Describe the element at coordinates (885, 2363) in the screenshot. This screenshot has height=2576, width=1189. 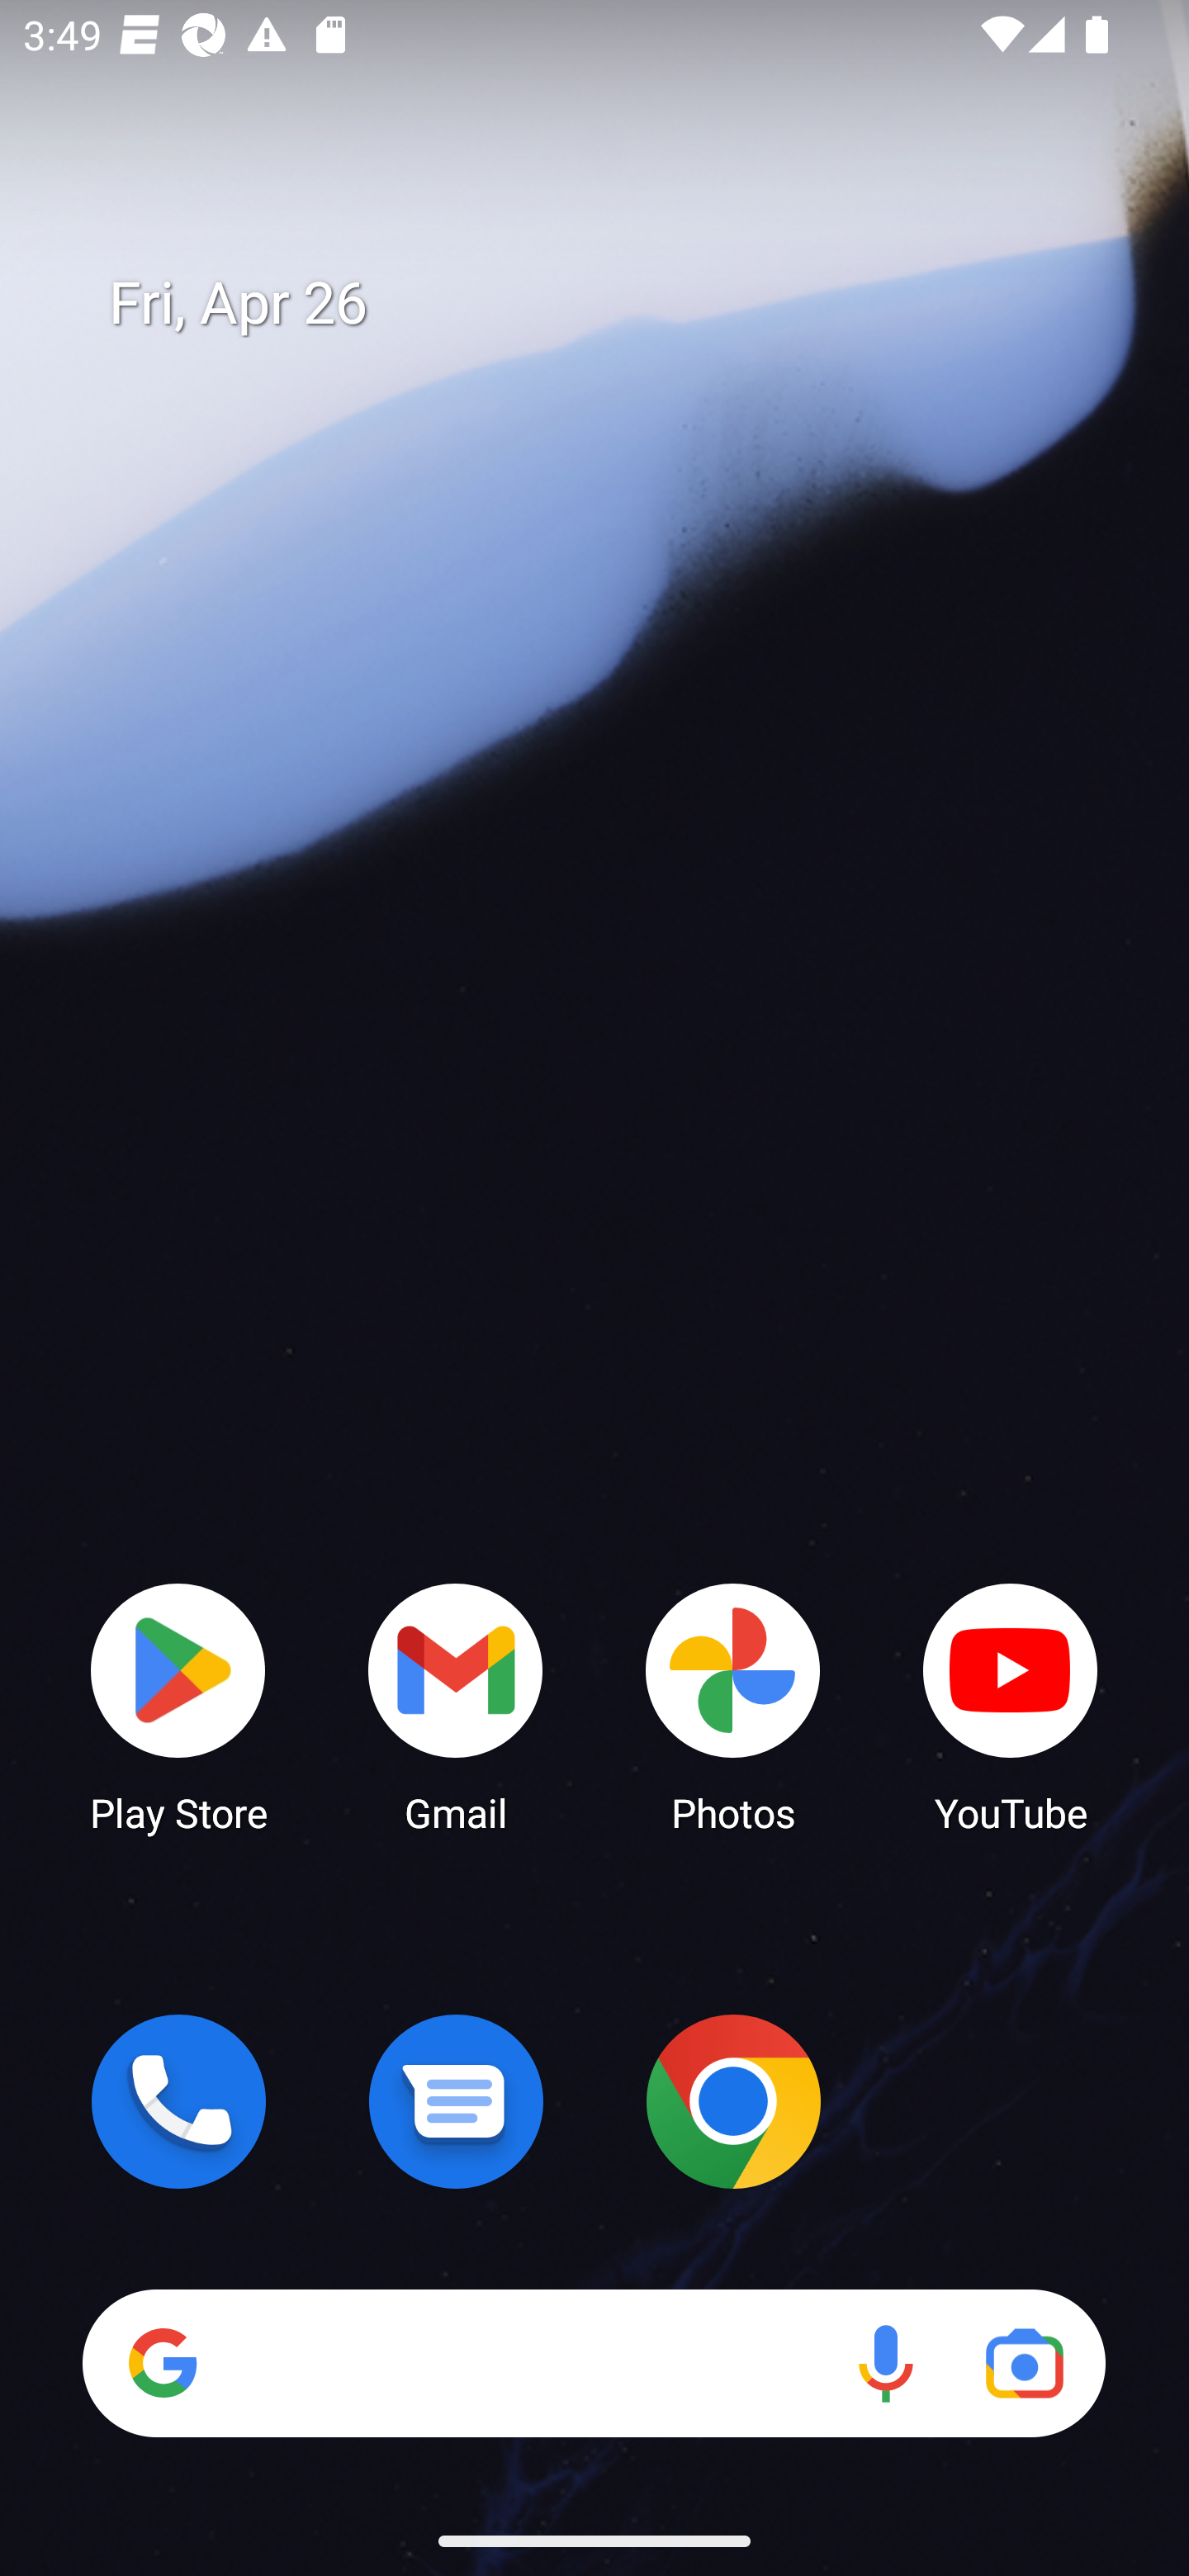
I see `Voice search` at that location.